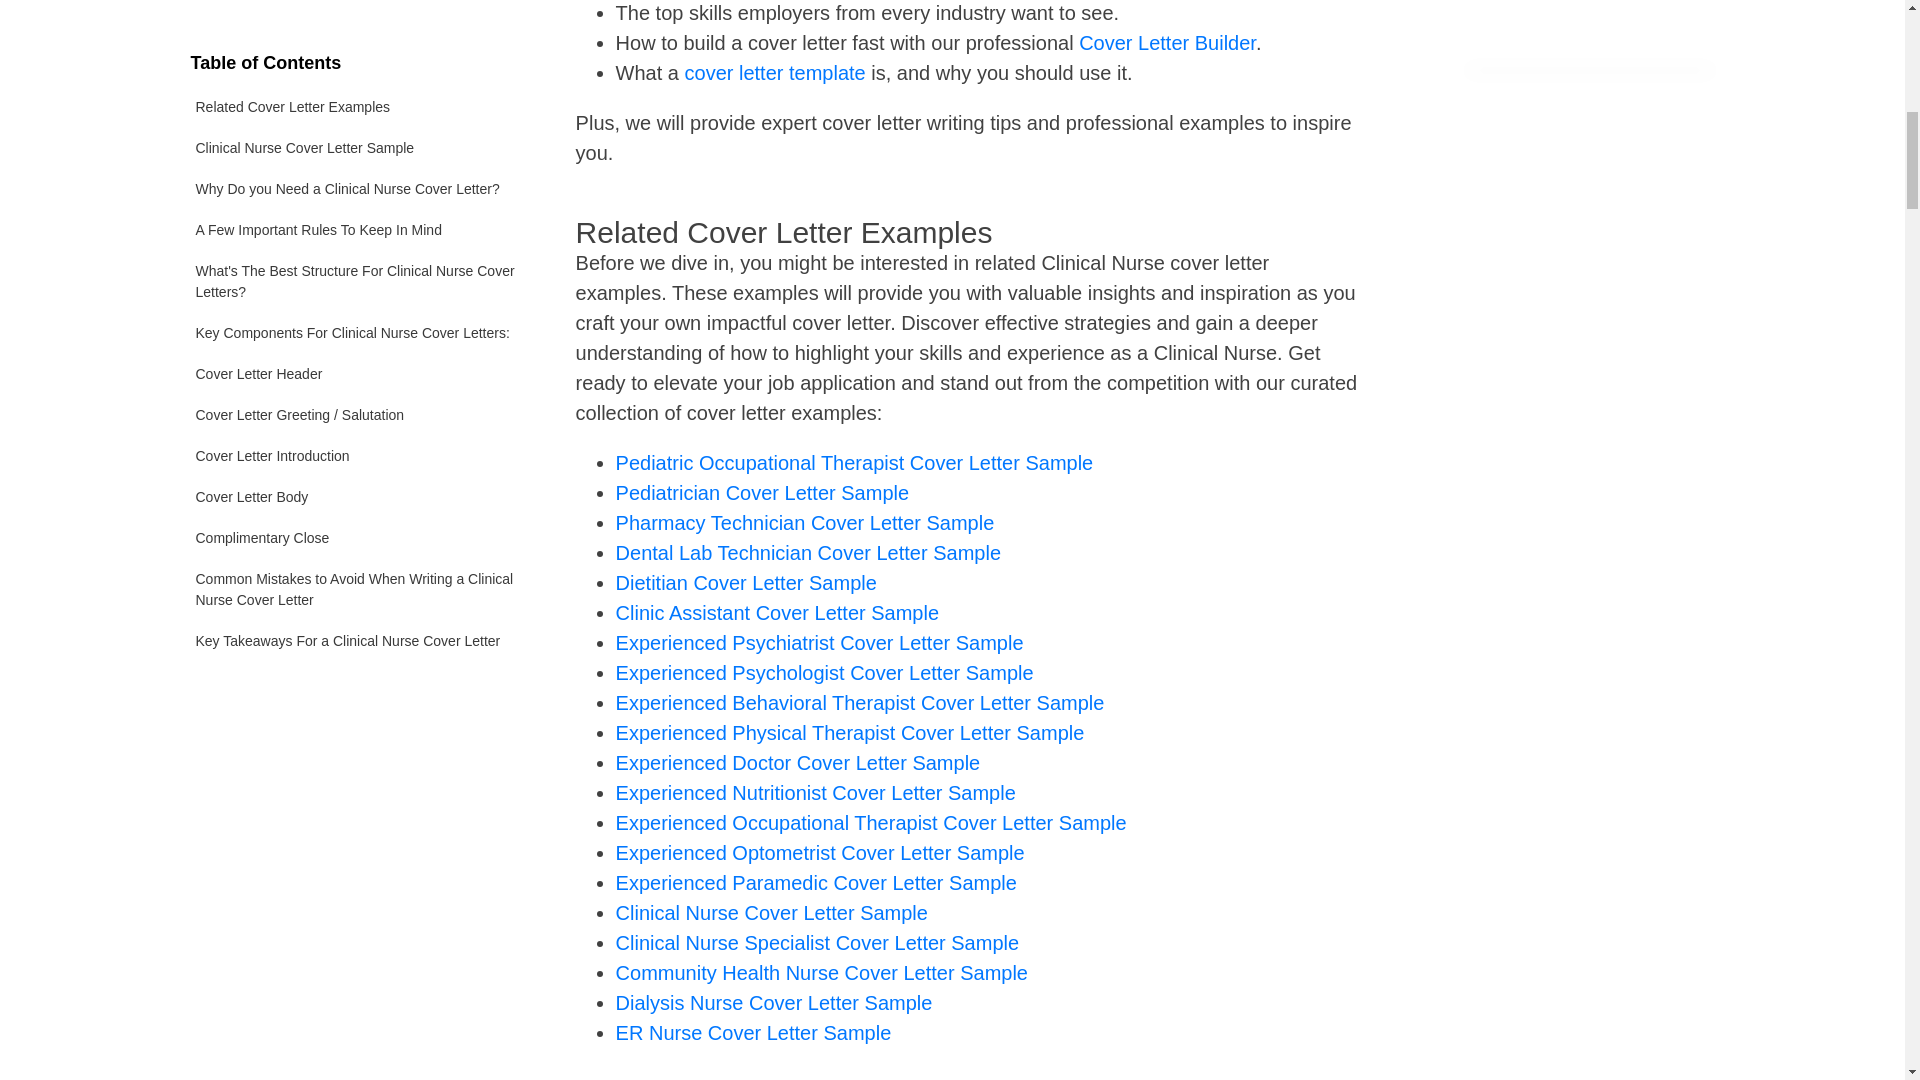  I want to click on Cover Letter Introduction, so click(357, 154).